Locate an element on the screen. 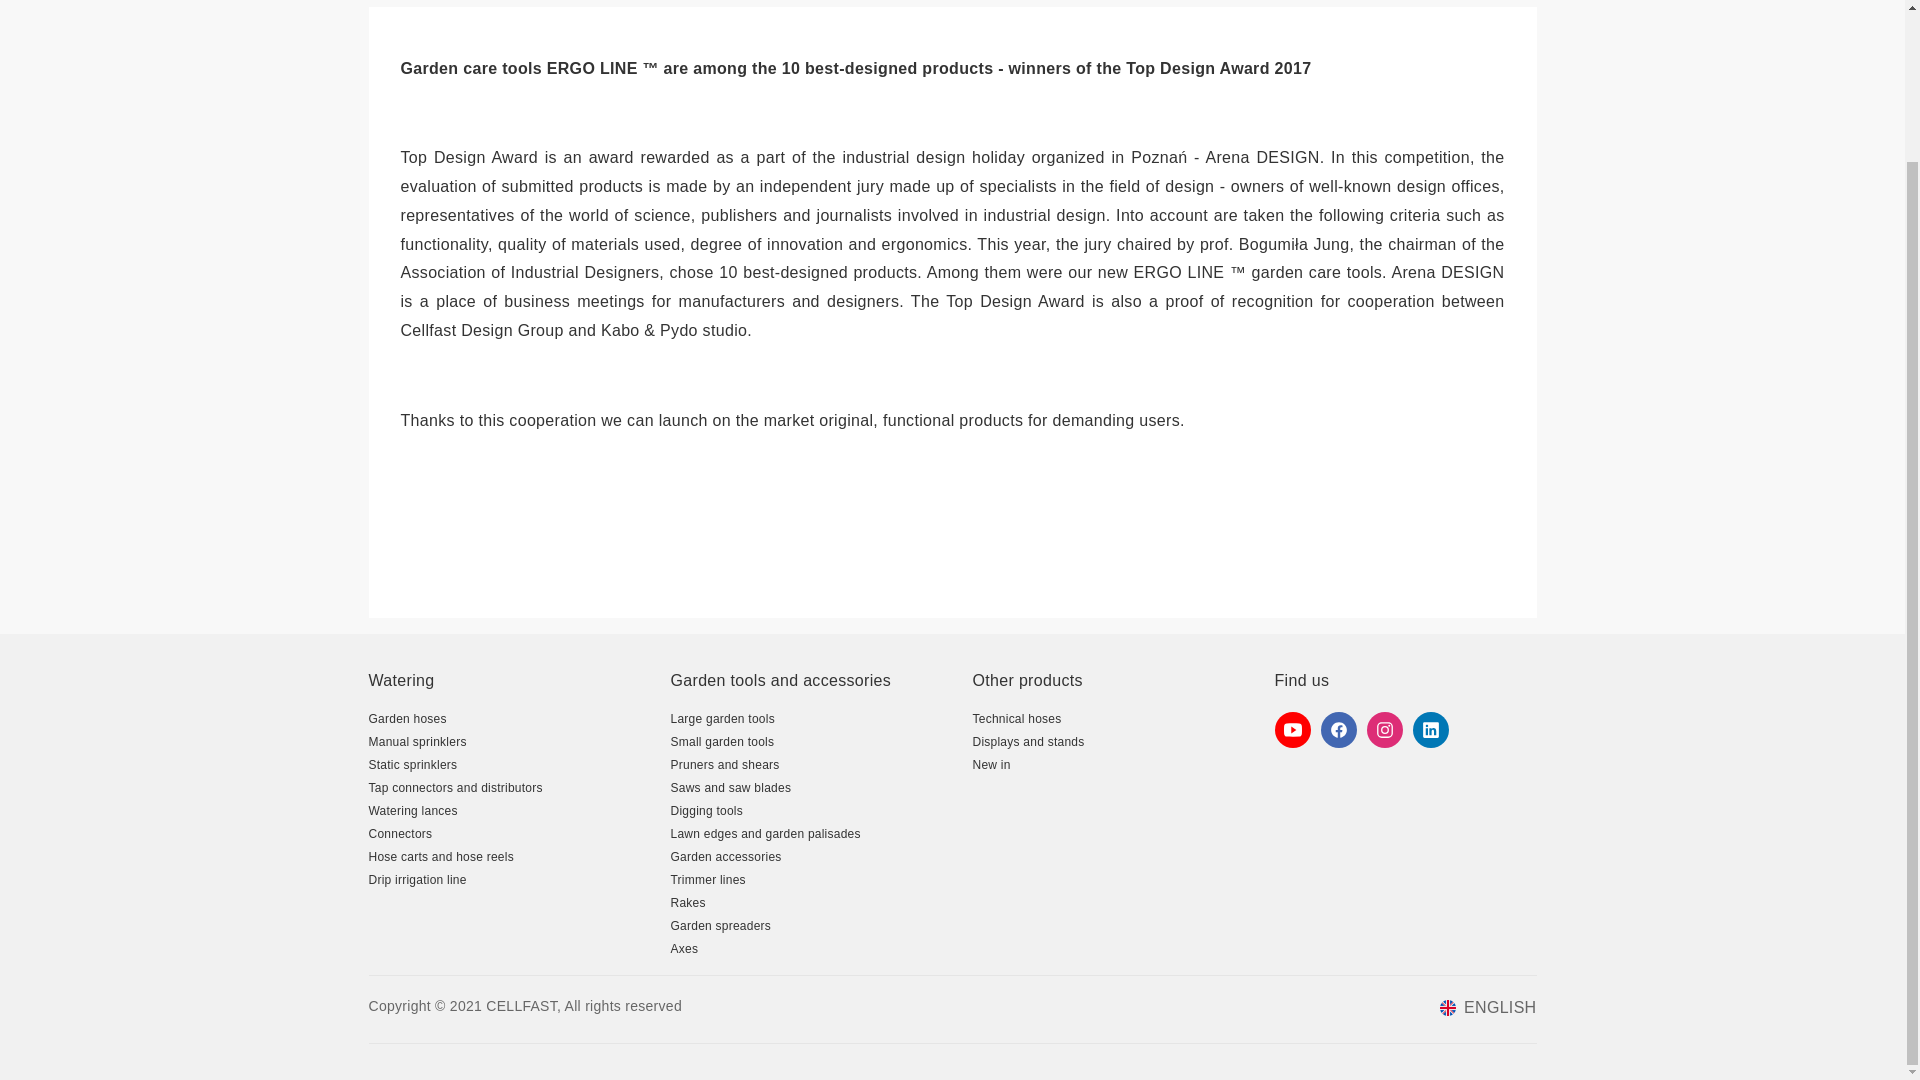 The width and height of the screenshot is (1920, 1080). Saws and saw blades is located at coordinates (730, 787).